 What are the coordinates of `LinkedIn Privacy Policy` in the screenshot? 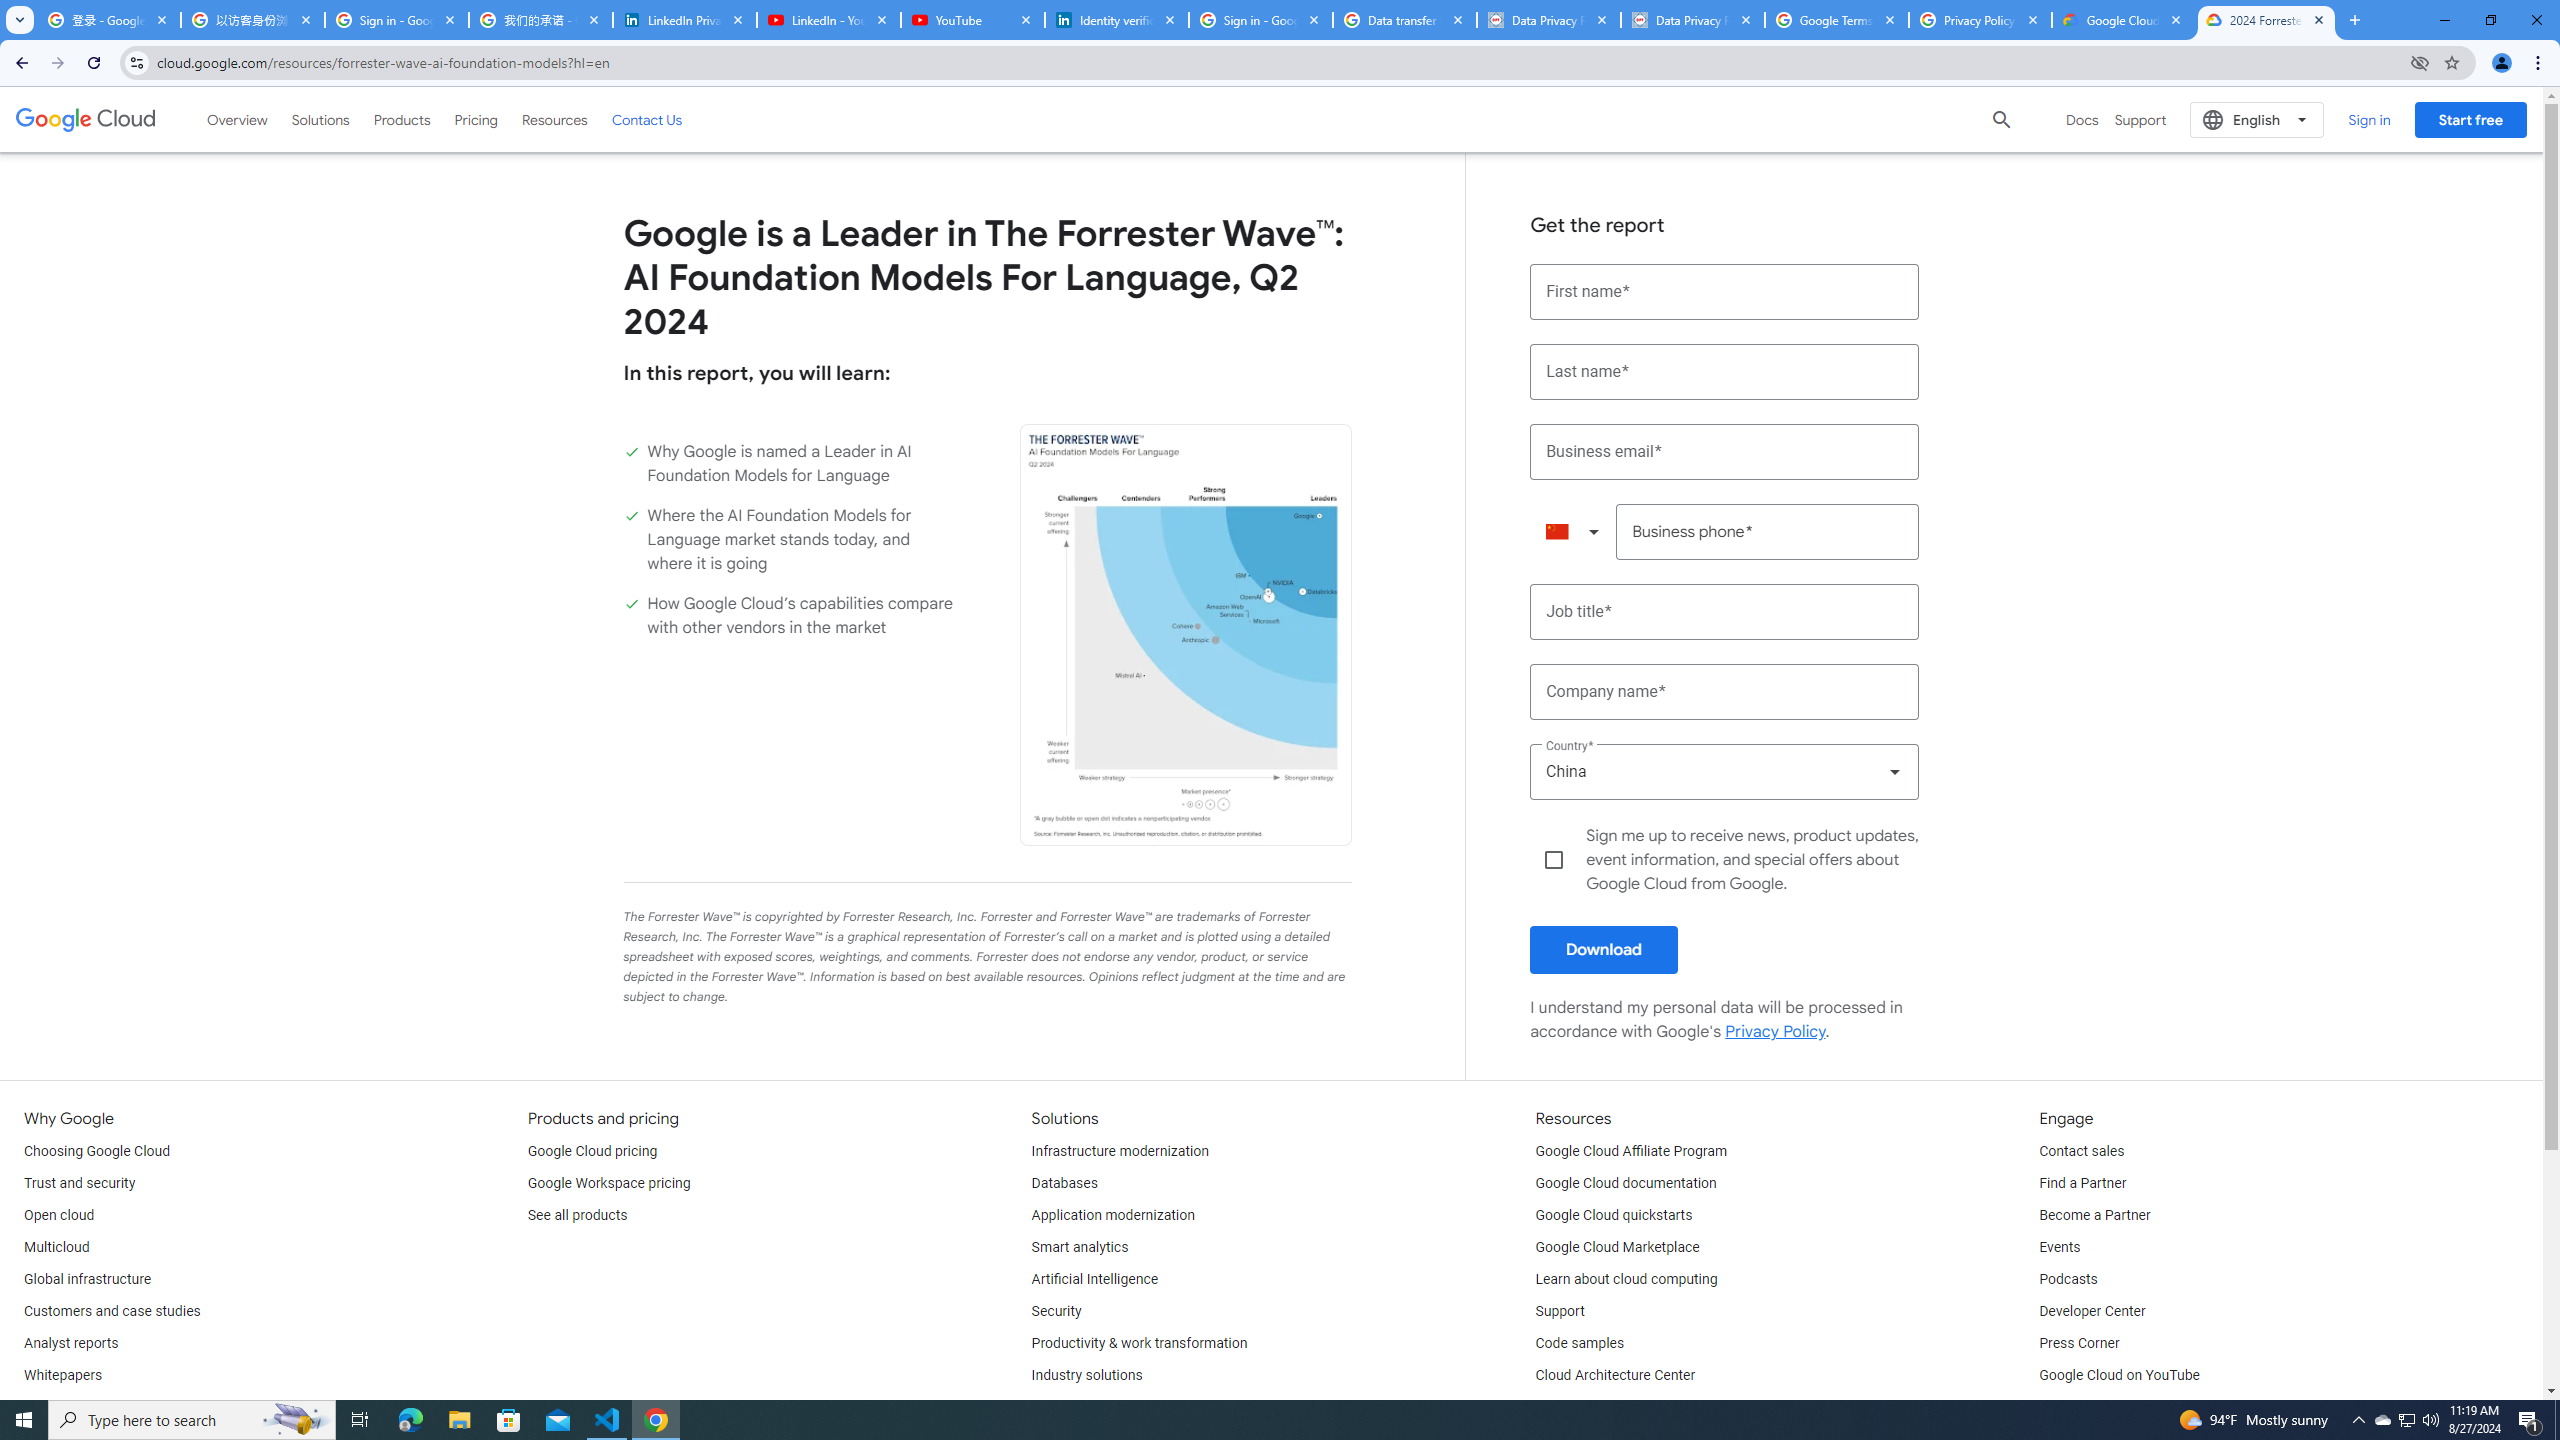 It's located at (684, 20).